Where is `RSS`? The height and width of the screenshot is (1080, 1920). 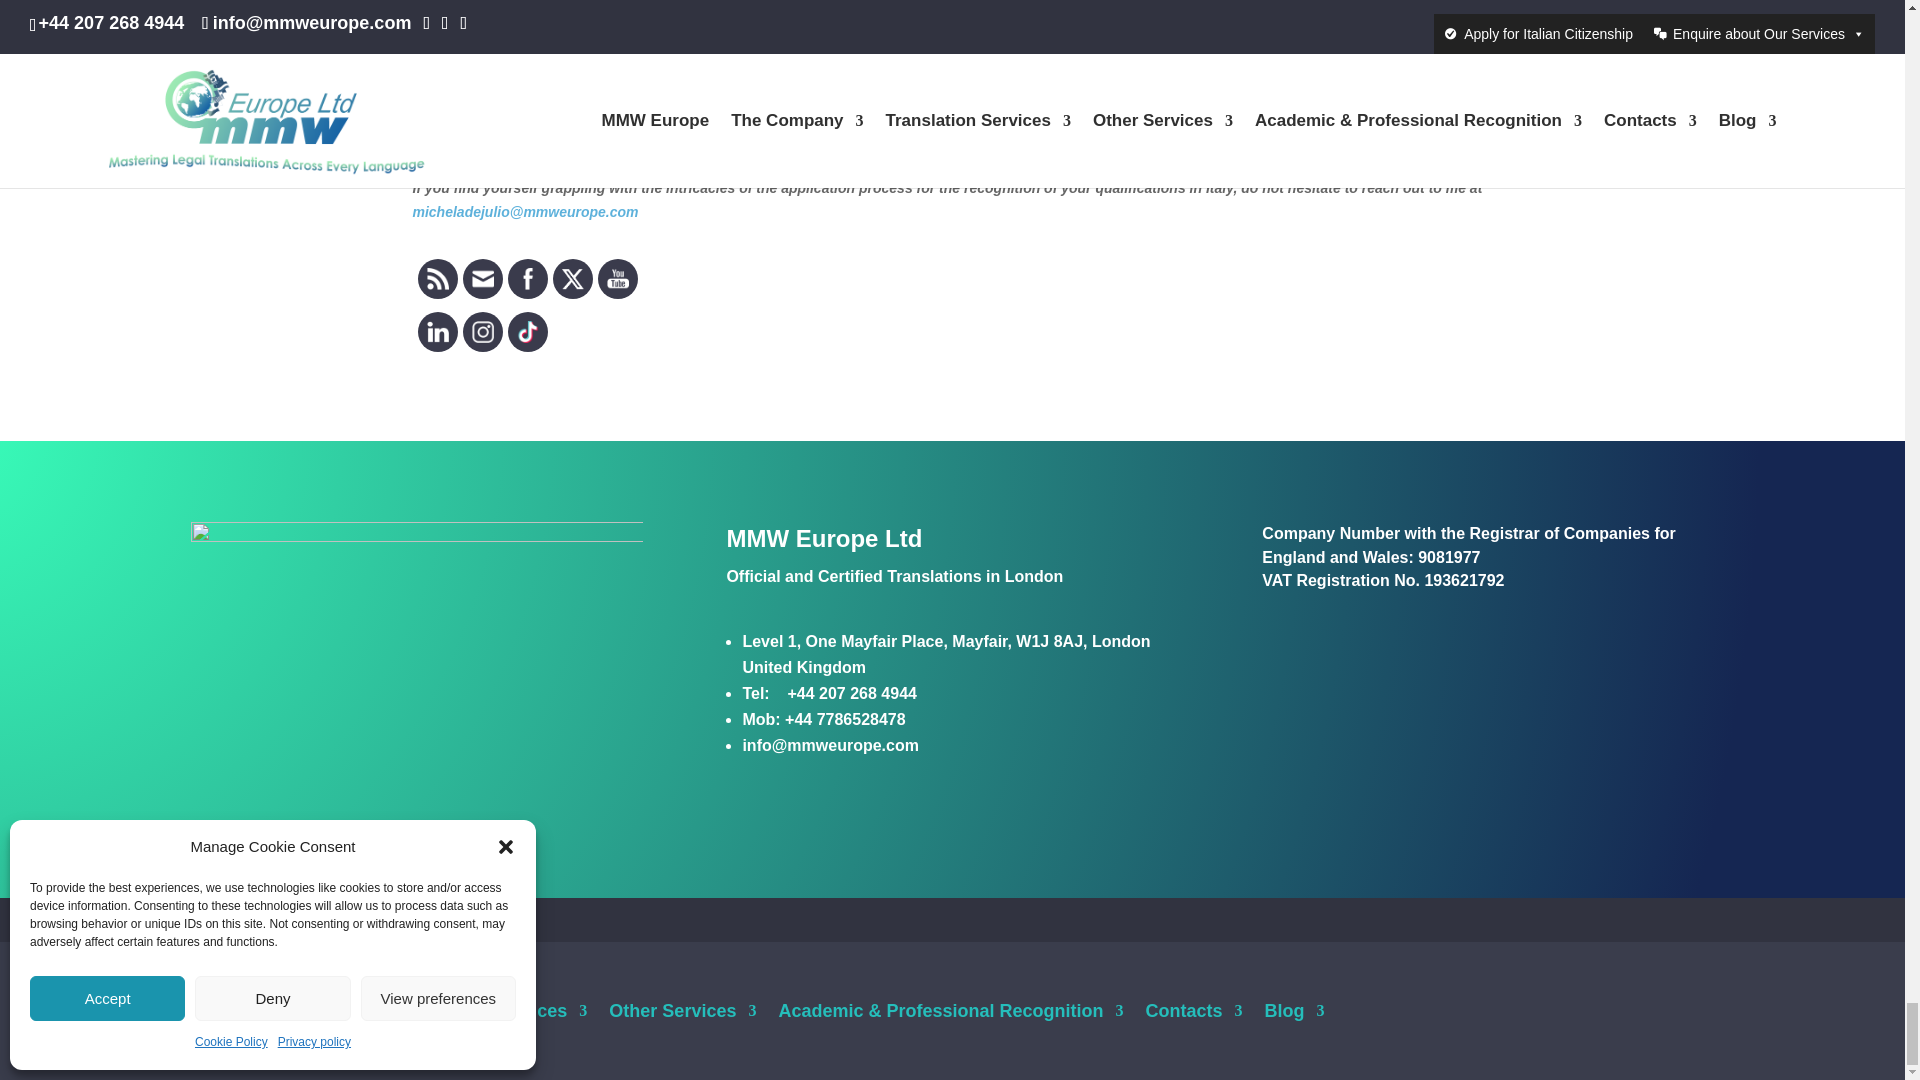 RSS is located at coordinates (436, 278).